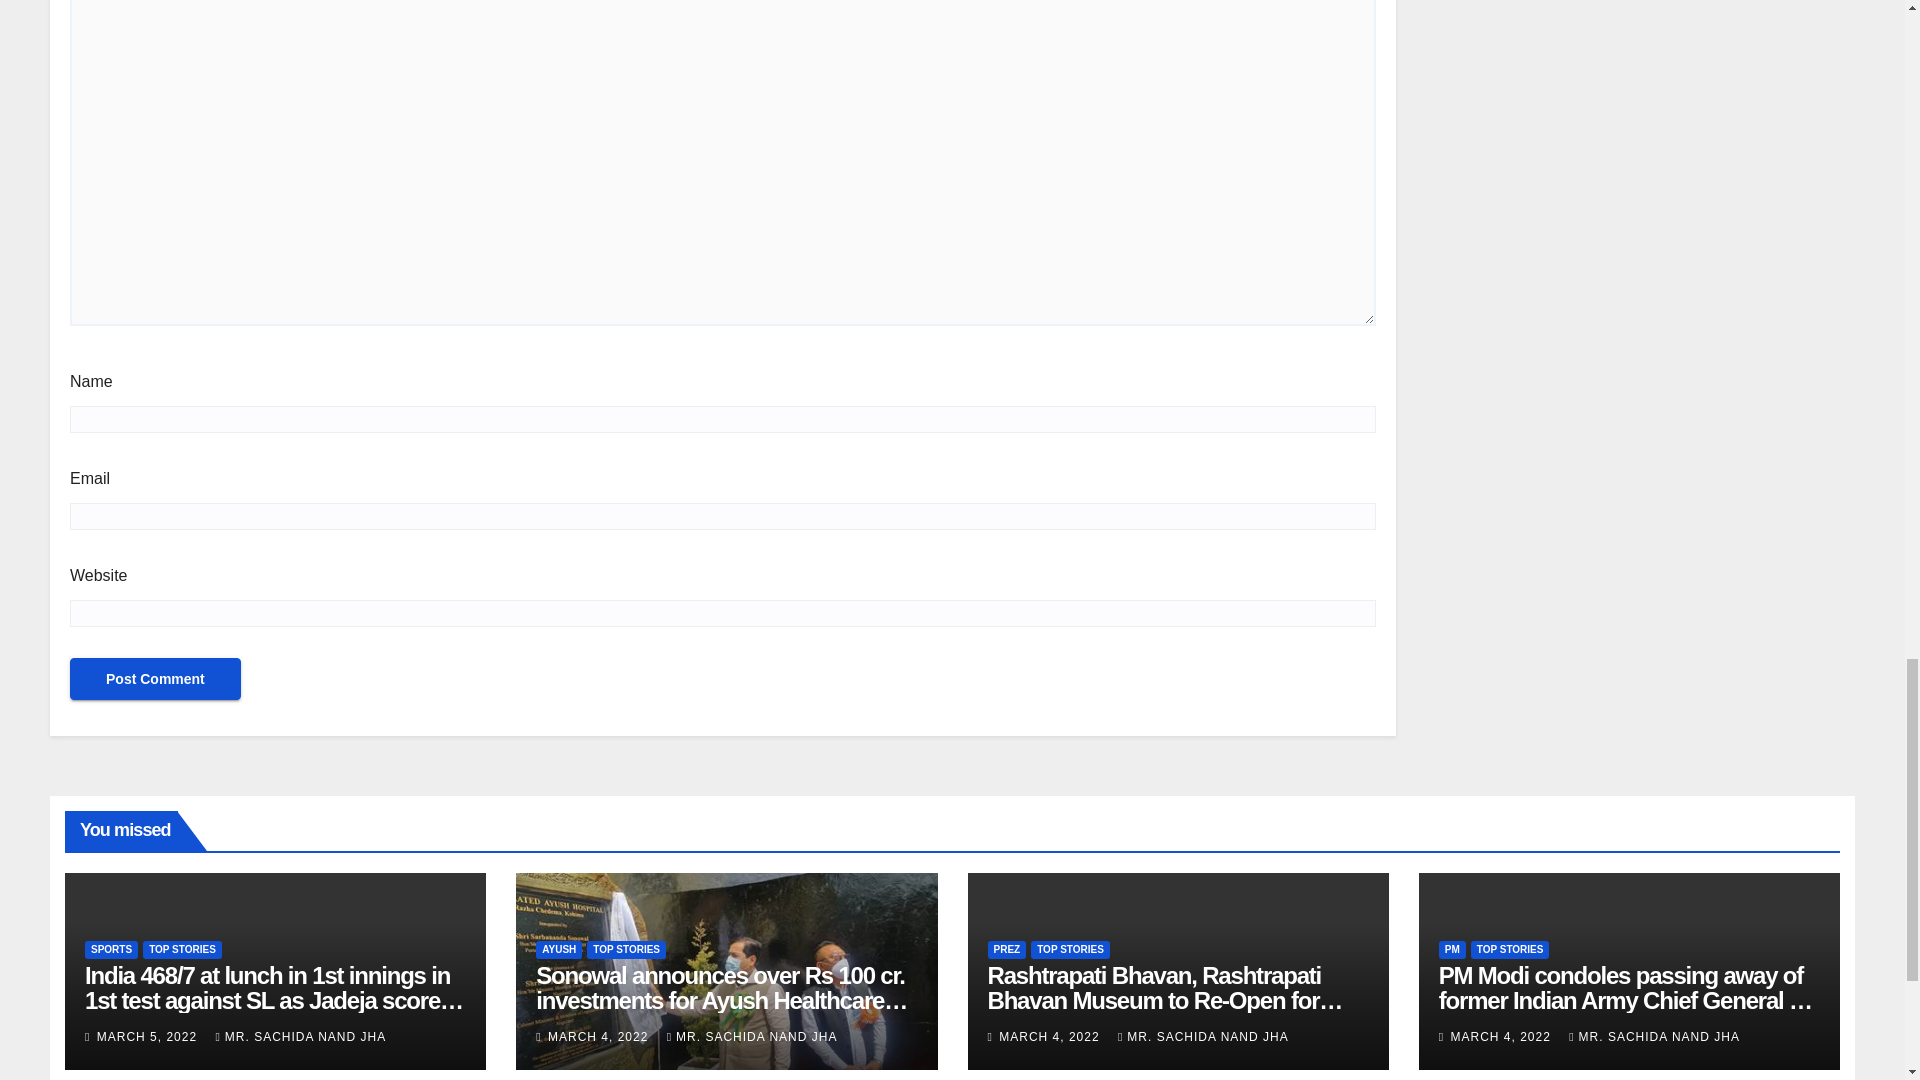 The width and height of the screenshot is (1920, 1080). I want to click on Post Comment, so click(155, 678).